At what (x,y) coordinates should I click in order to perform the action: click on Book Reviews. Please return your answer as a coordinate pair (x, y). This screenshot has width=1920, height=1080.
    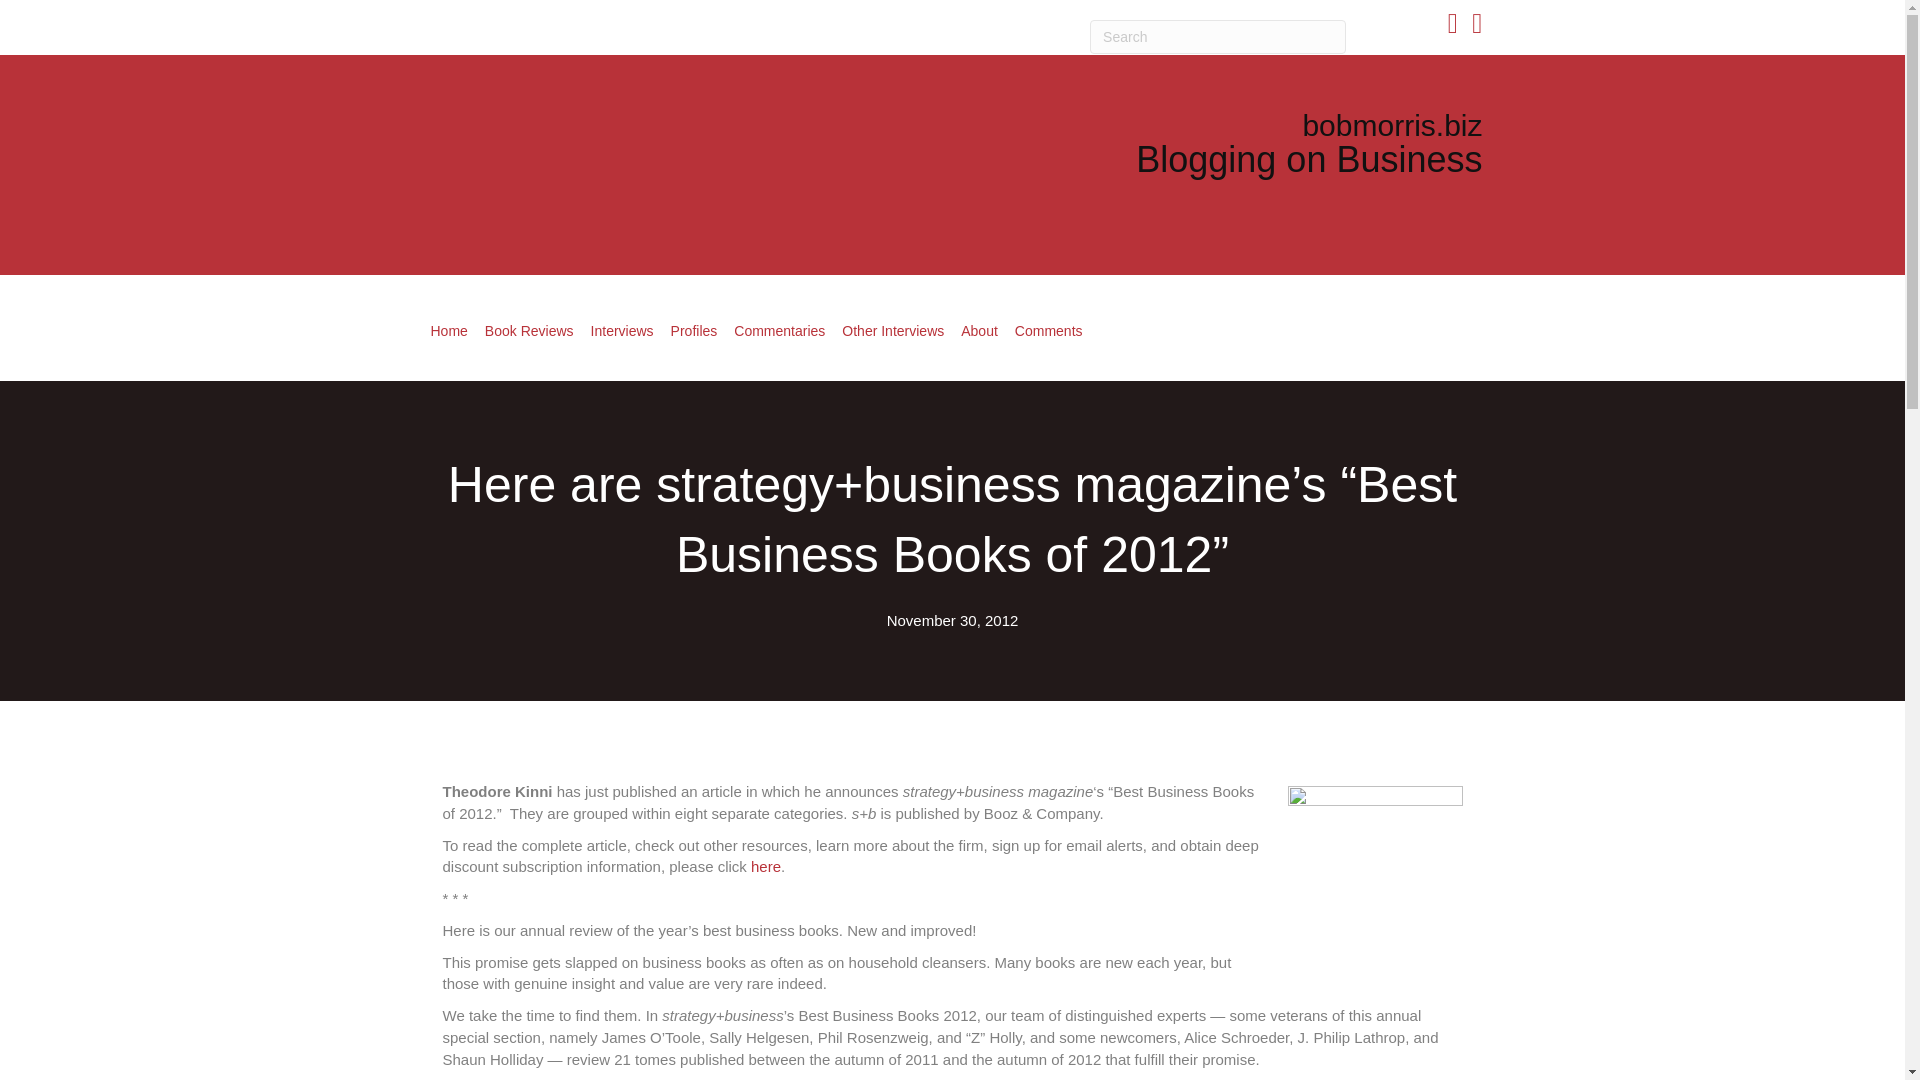
    Looking at the image, I should click on (528, 330).